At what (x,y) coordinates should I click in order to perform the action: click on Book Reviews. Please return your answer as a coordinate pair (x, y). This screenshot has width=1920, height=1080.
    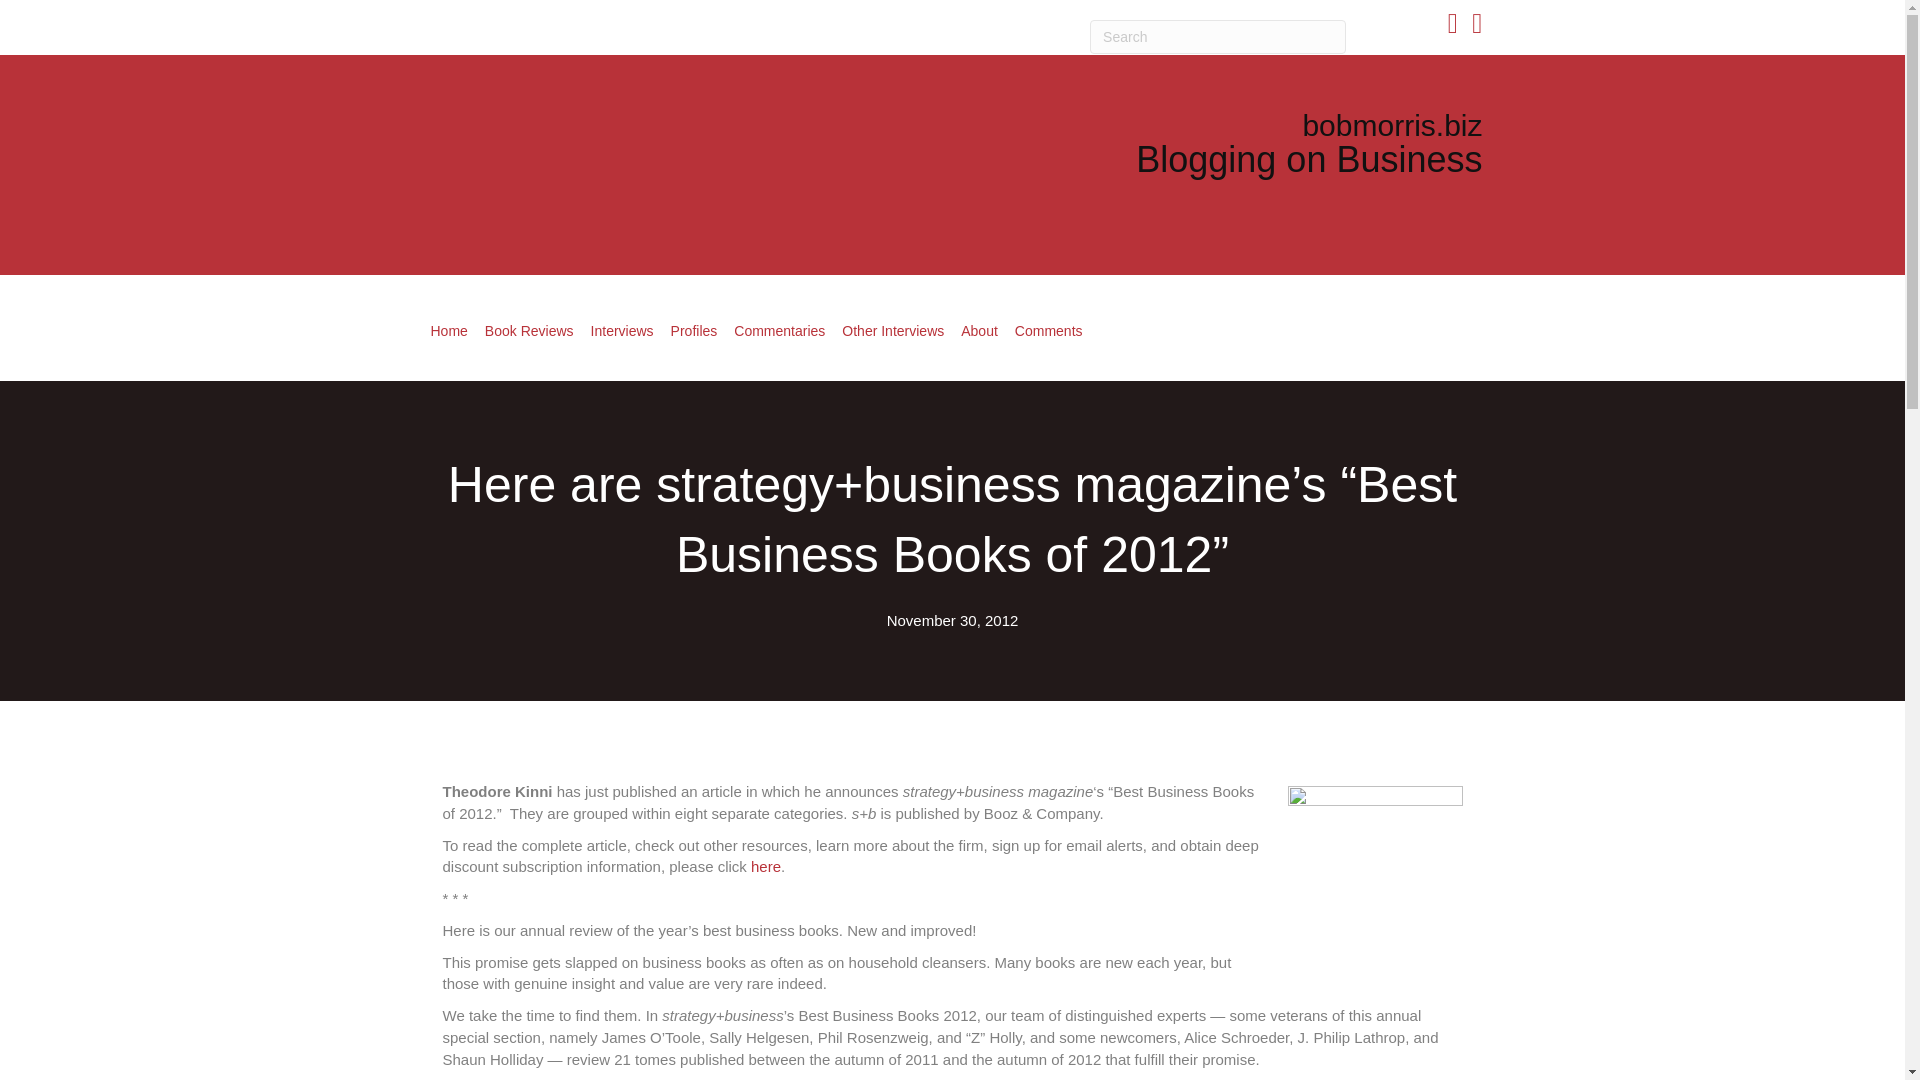
    Looking at the image, I should click on (528, 330).